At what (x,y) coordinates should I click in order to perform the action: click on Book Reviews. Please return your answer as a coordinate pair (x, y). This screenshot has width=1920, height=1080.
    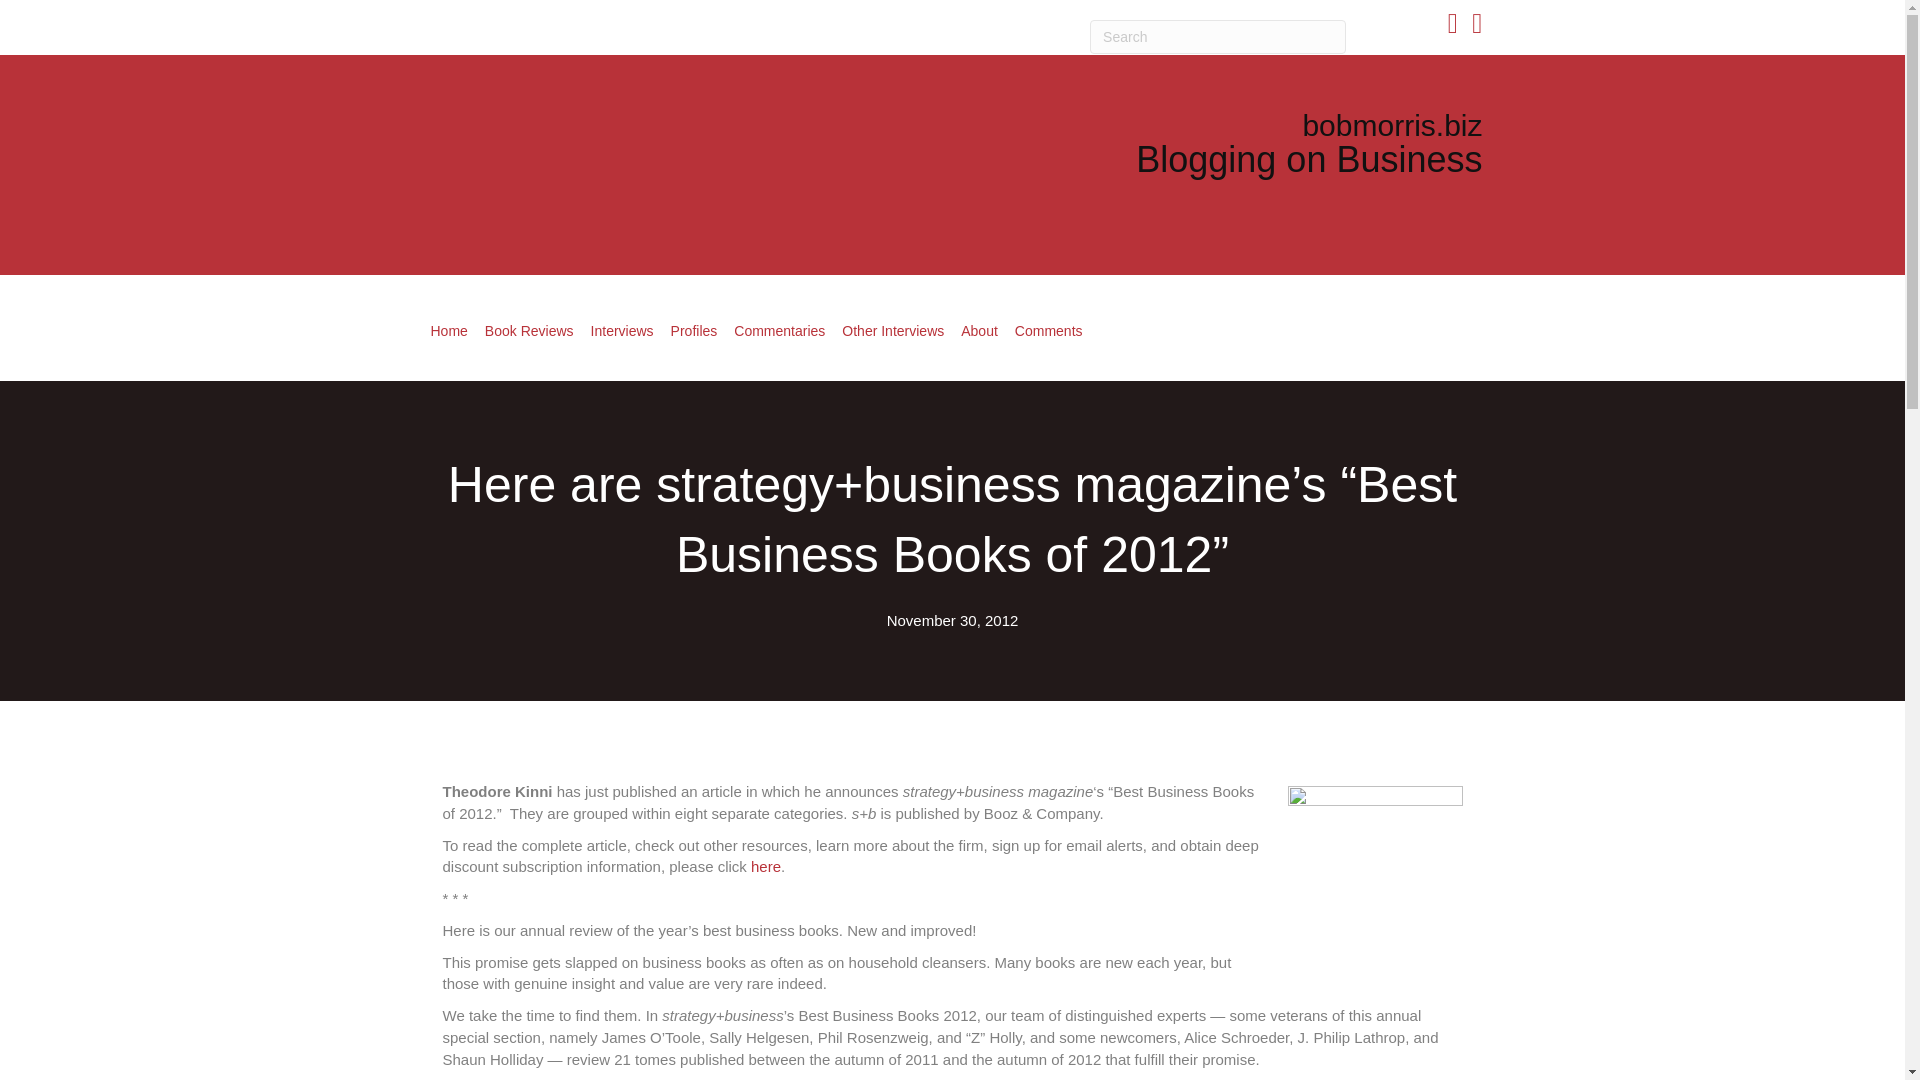
    Looking at the image, I should click on (528, 330).